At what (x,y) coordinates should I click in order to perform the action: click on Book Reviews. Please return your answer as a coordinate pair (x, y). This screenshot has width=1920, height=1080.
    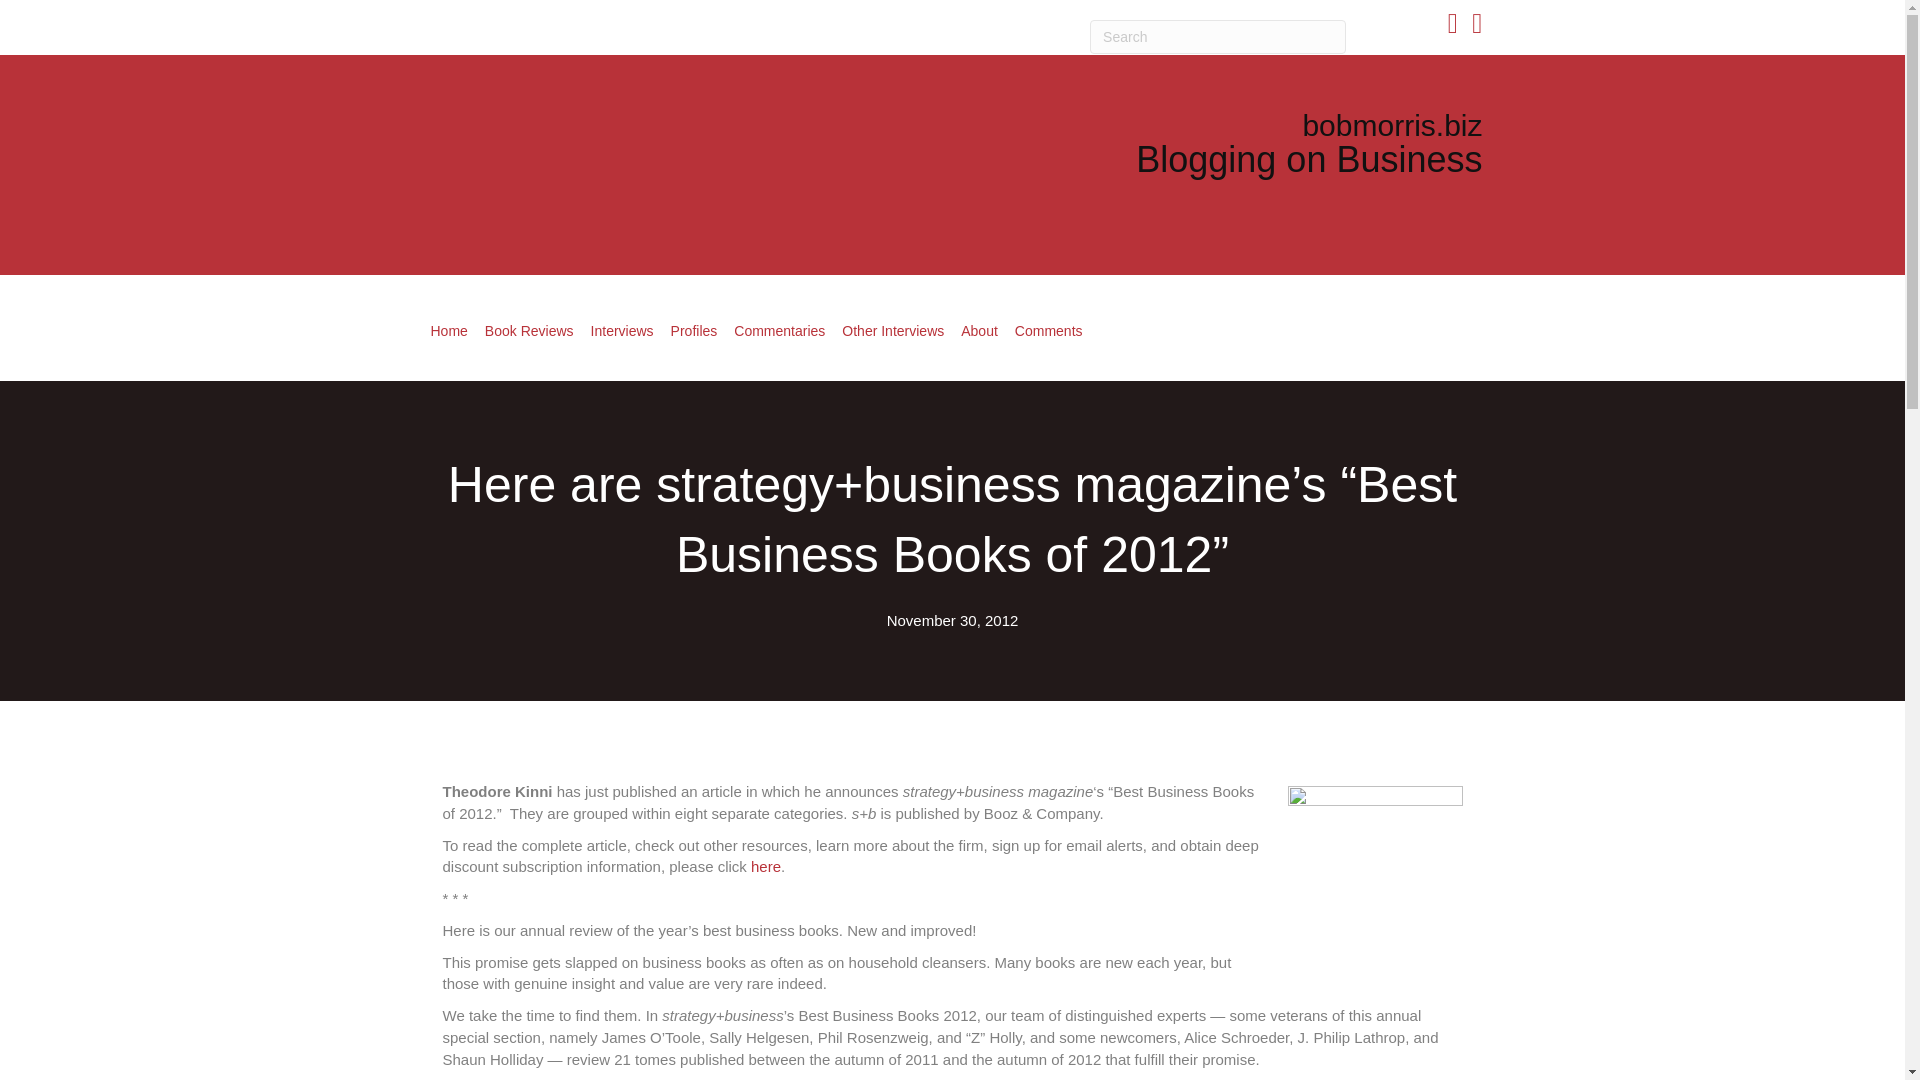
    Looking at the image, I should click on (528, 330).